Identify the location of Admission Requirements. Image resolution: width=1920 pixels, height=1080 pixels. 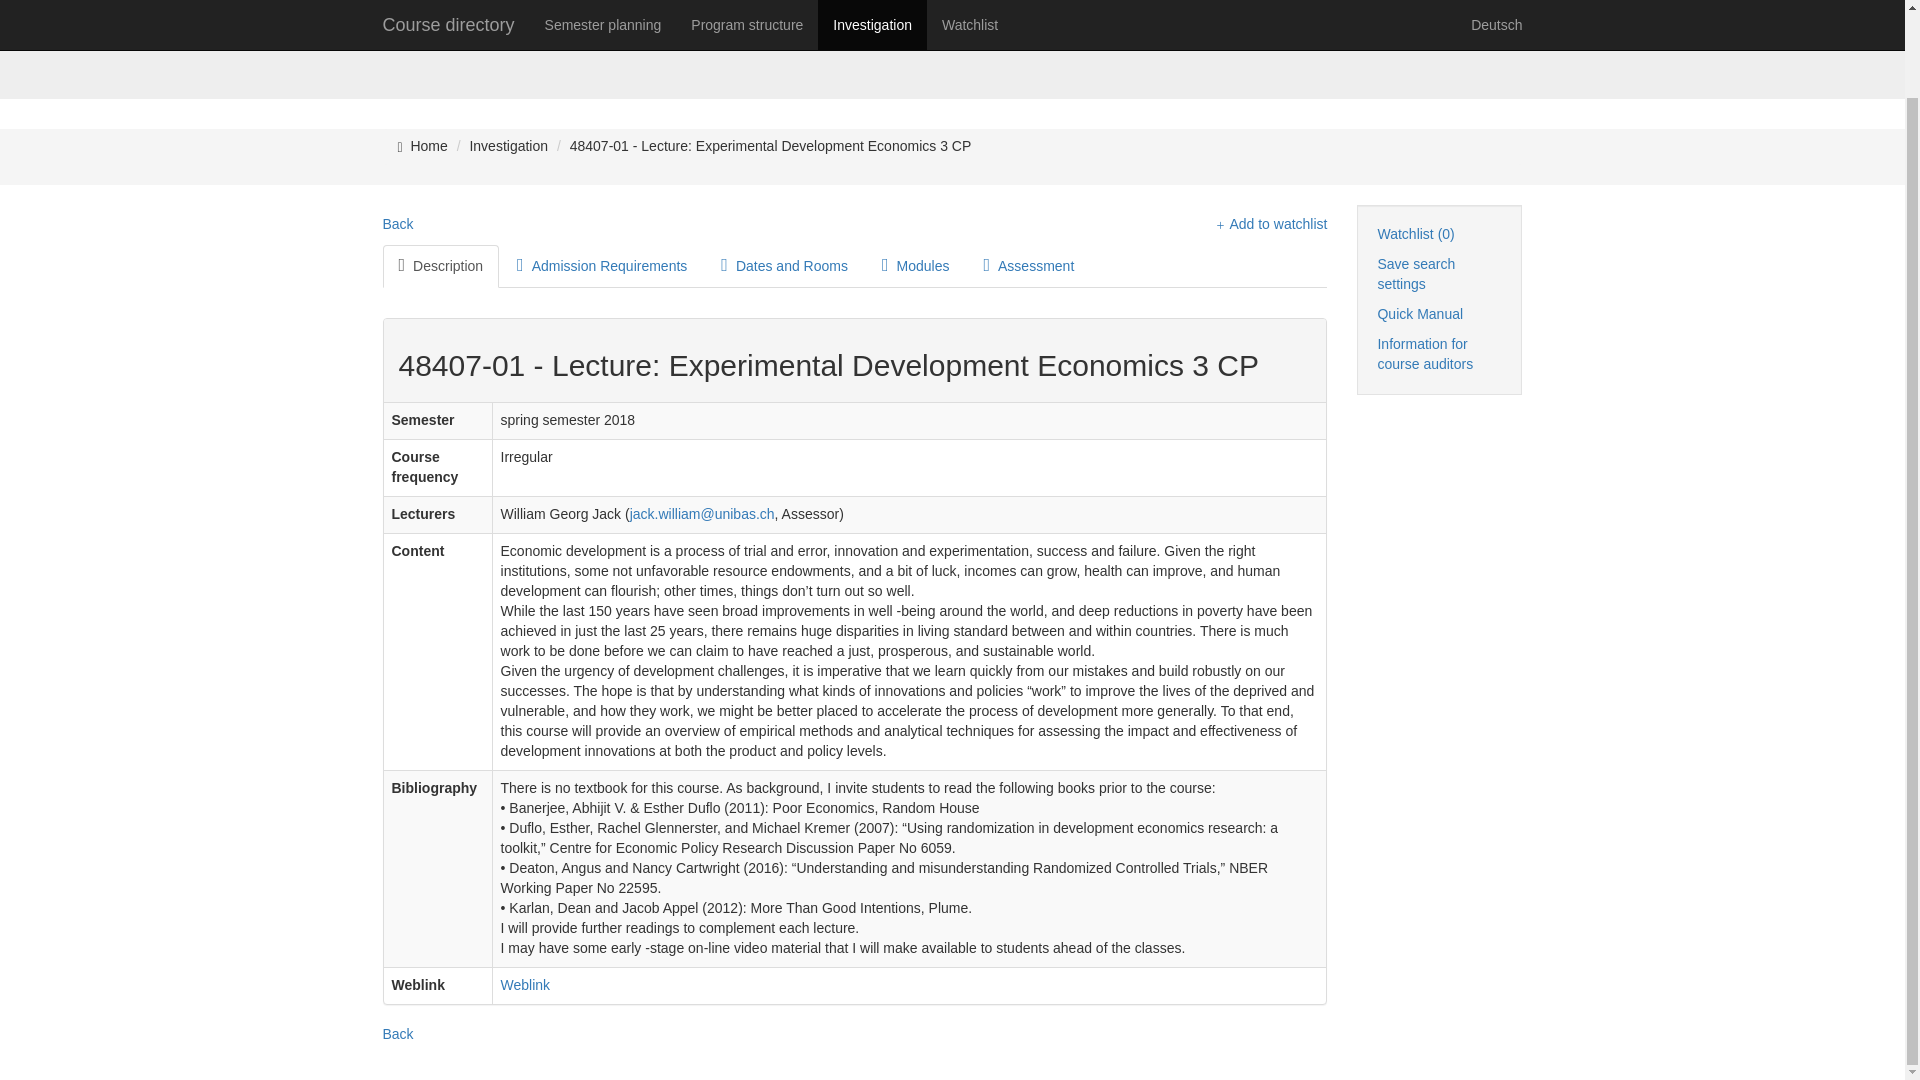
(602, 266).